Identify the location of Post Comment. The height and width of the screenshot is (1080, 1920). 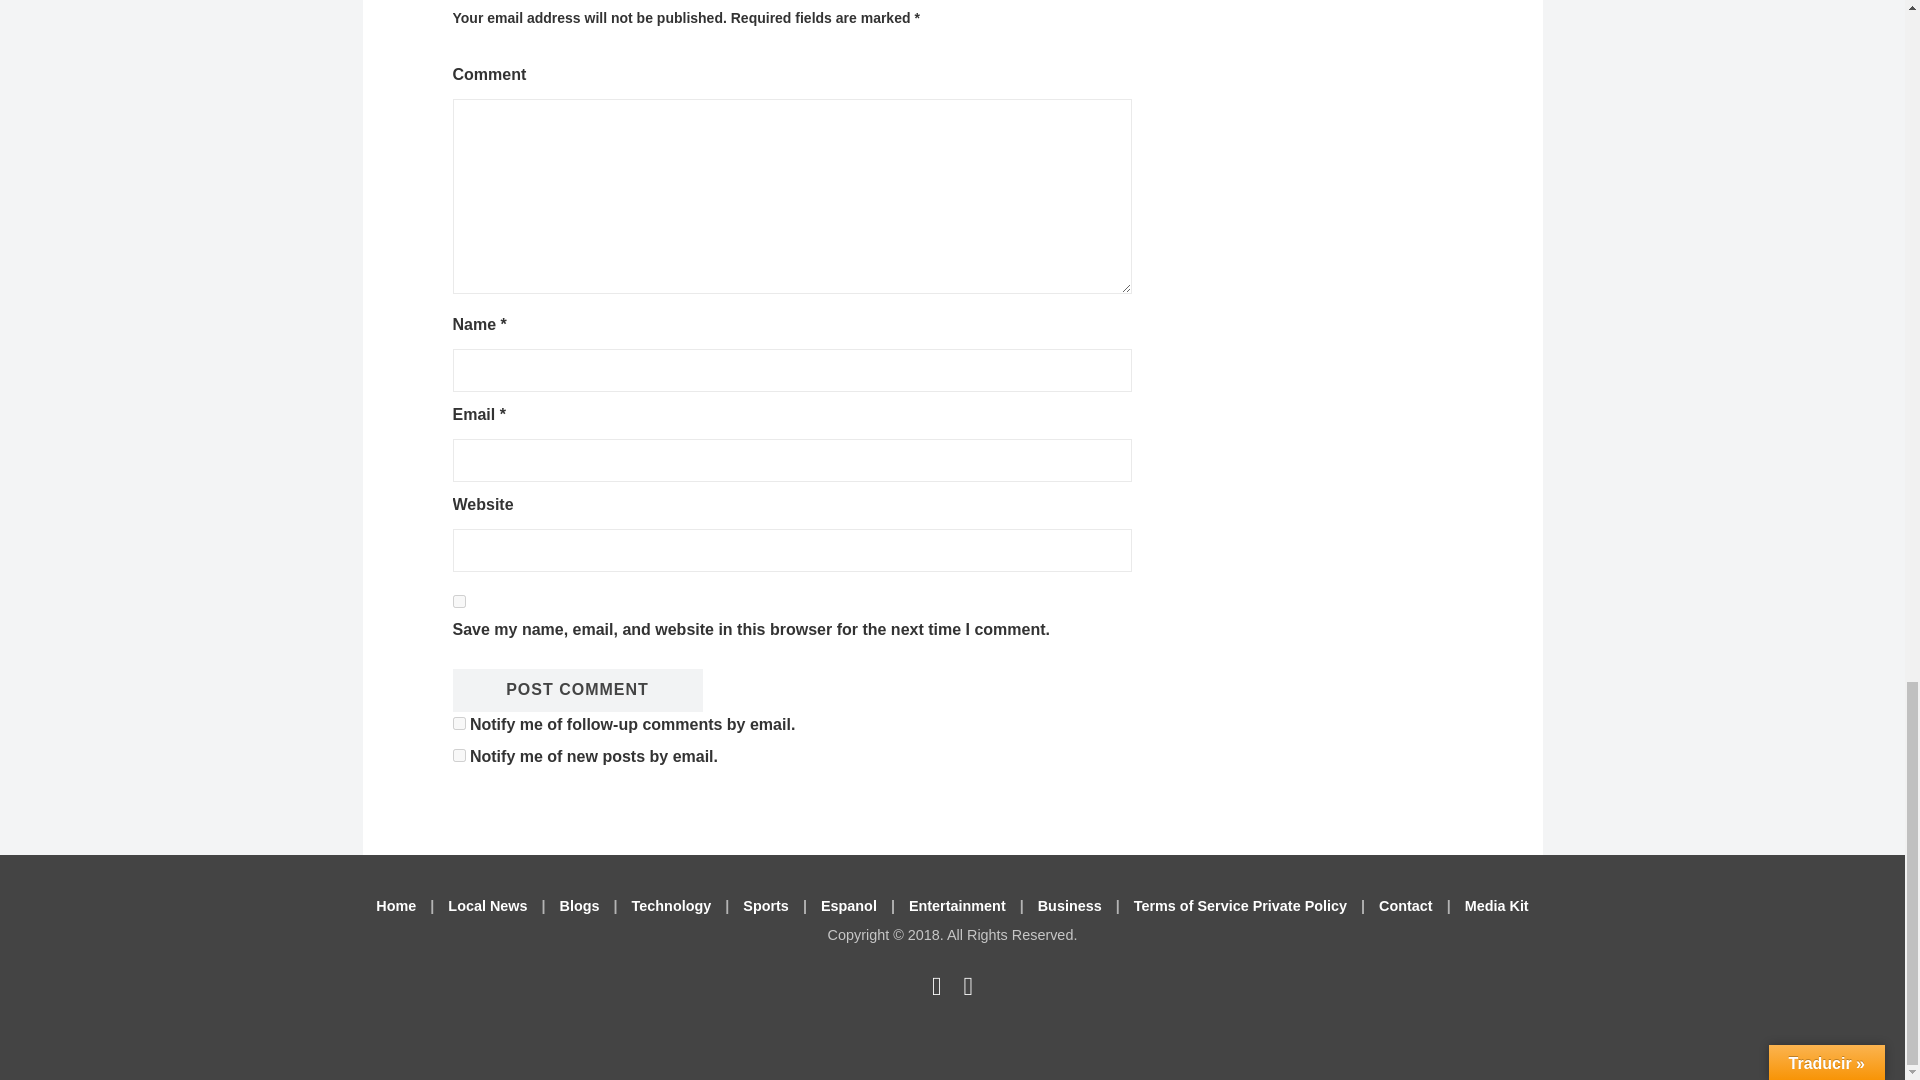
(576, 690).